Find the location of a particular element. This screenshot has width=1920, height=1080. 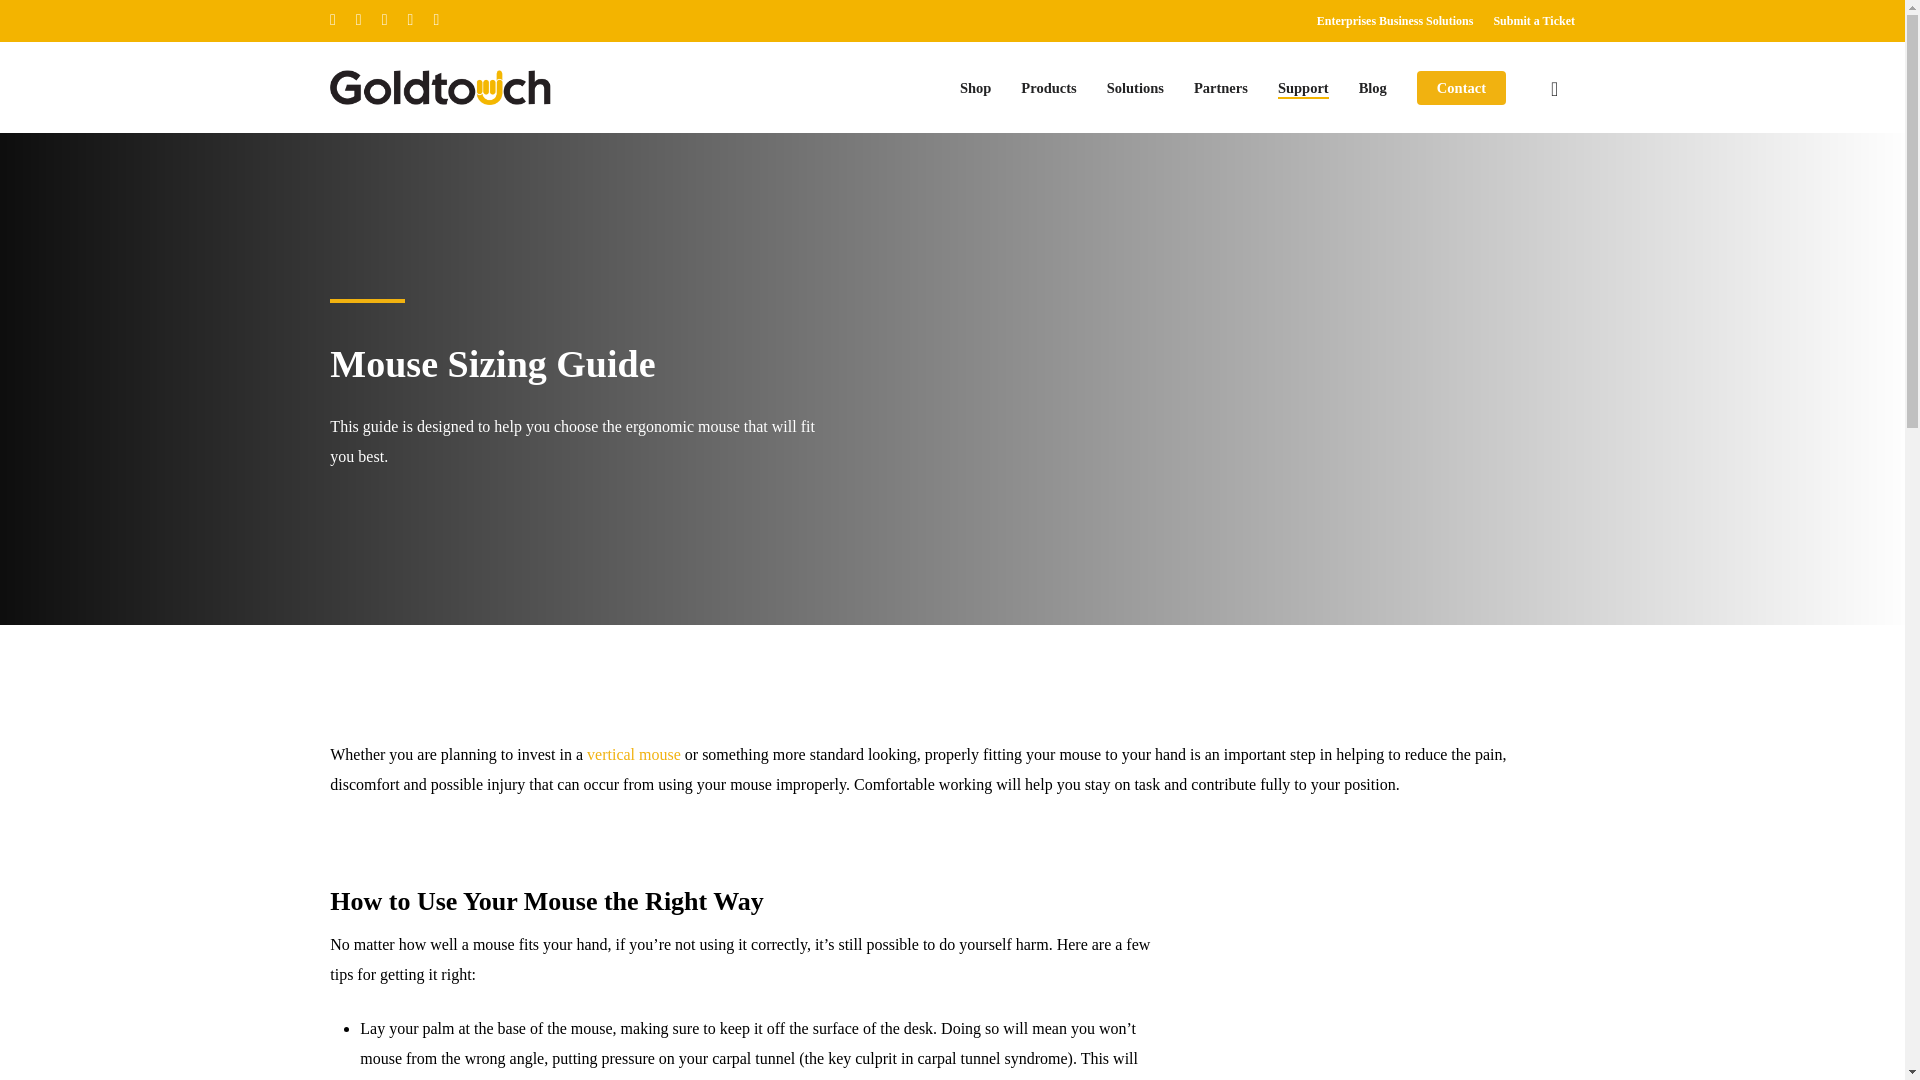

Products is located at coordinates (1048, 88).